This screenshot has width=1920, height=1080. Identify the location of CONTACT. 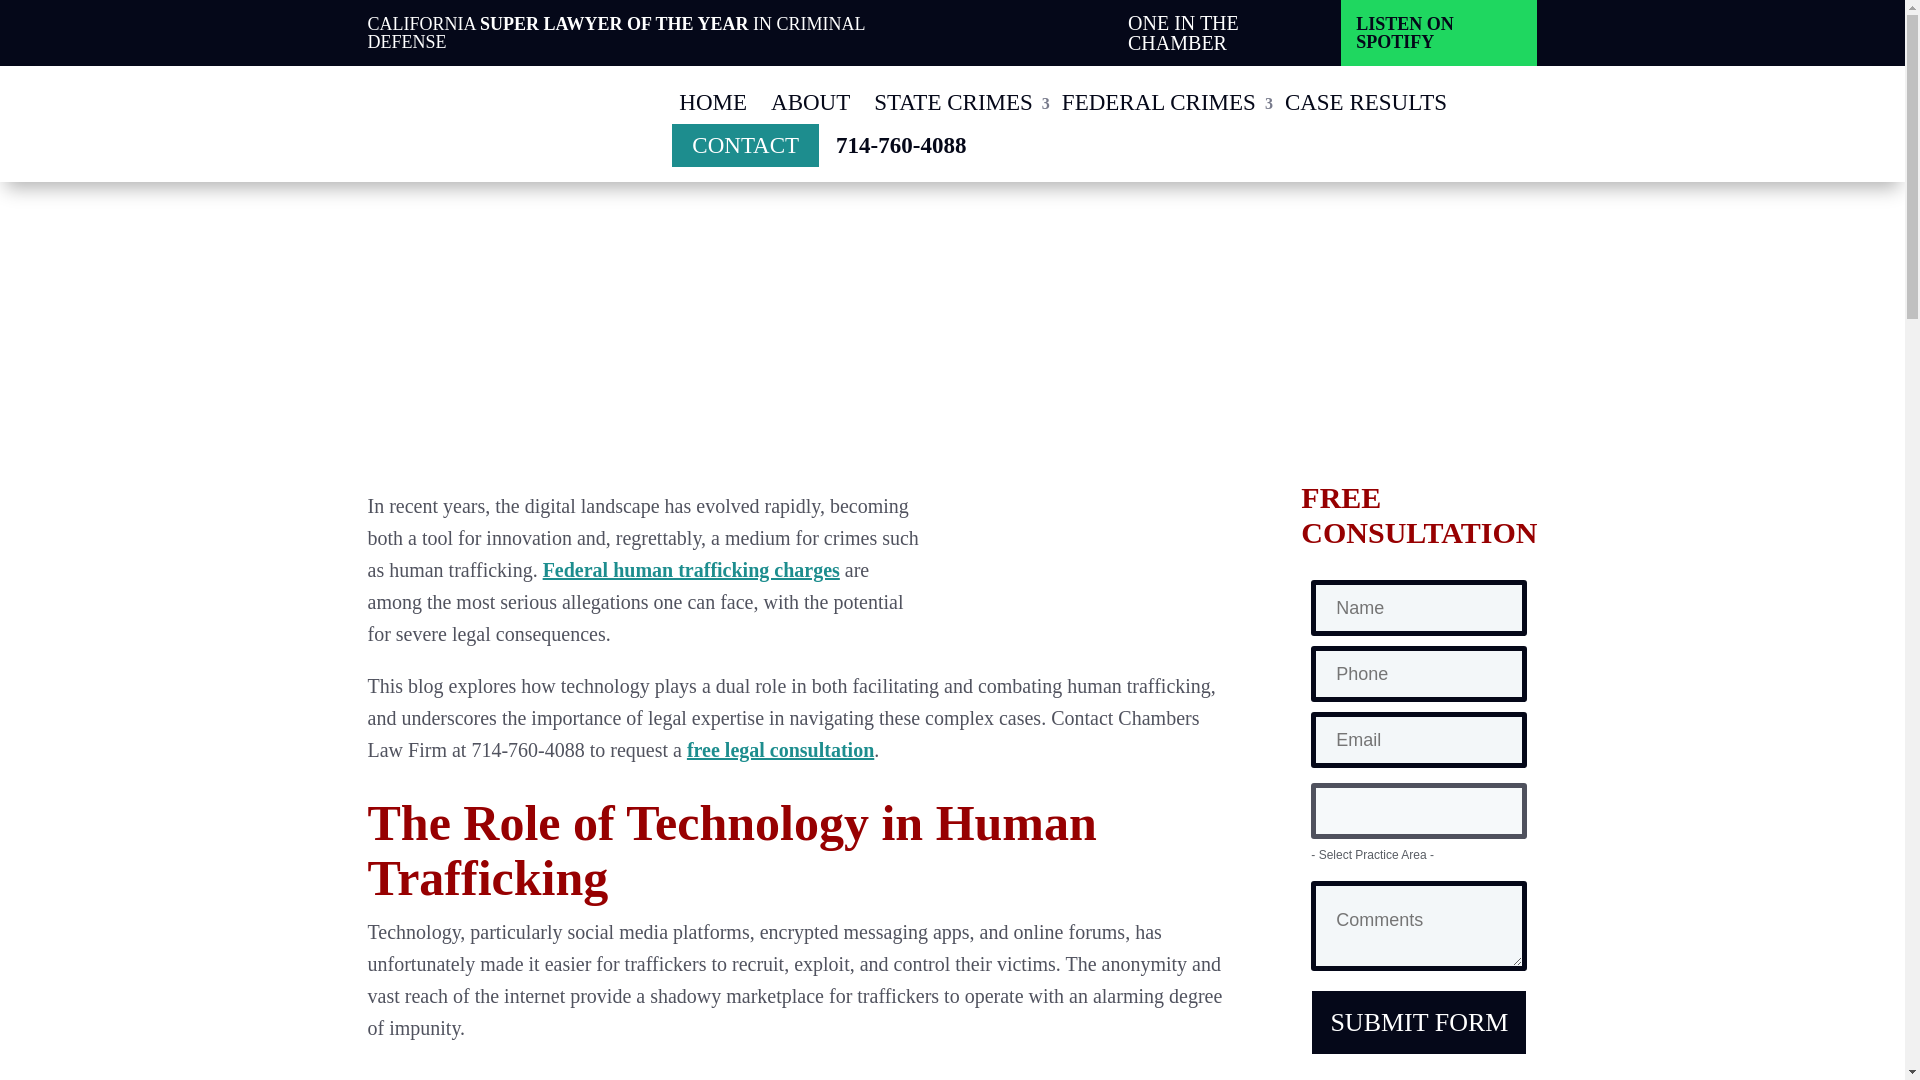
(746, 146).